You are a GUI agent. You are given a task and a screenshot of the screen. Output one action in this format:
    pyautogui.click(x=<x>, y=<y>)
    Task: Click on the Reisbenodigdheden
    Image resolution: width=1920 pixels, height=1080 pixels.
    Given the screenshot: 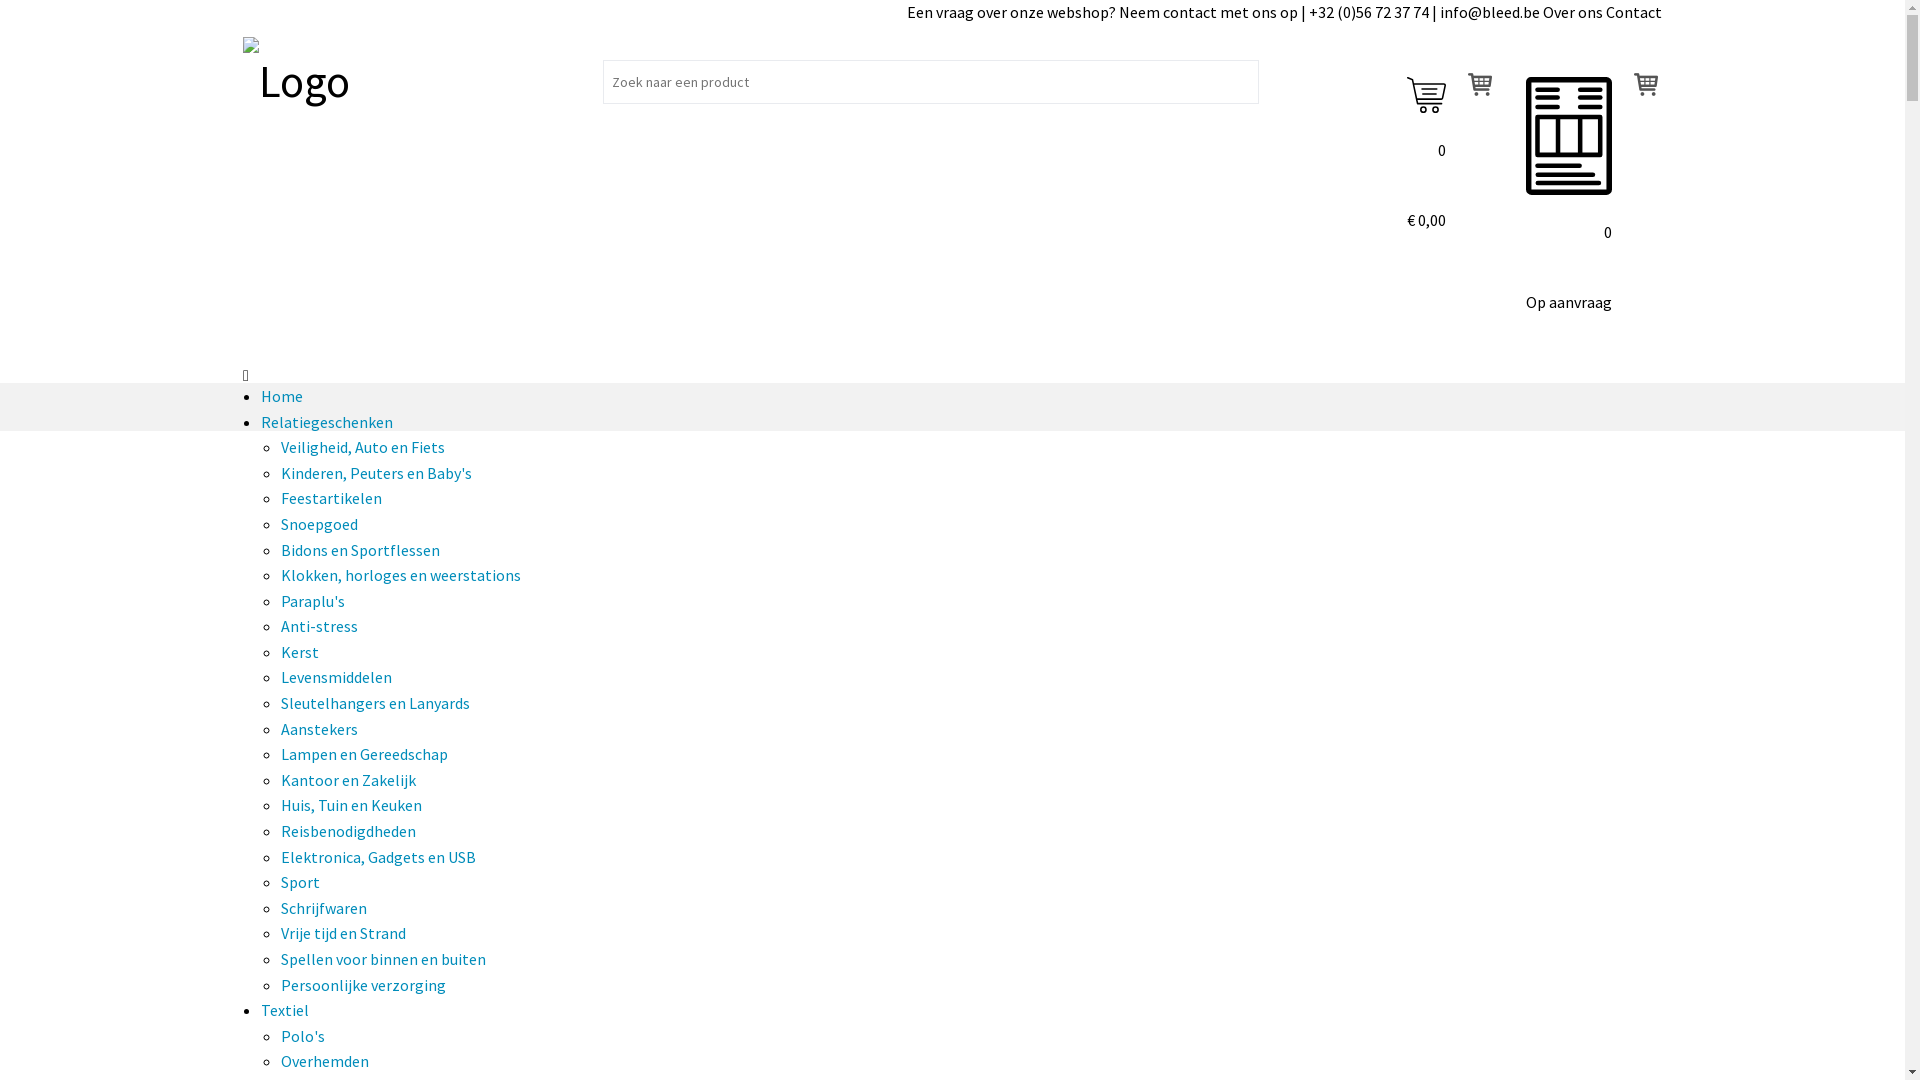 What is the action you would take?
    pyautogui.click(x=348, y=831)
    